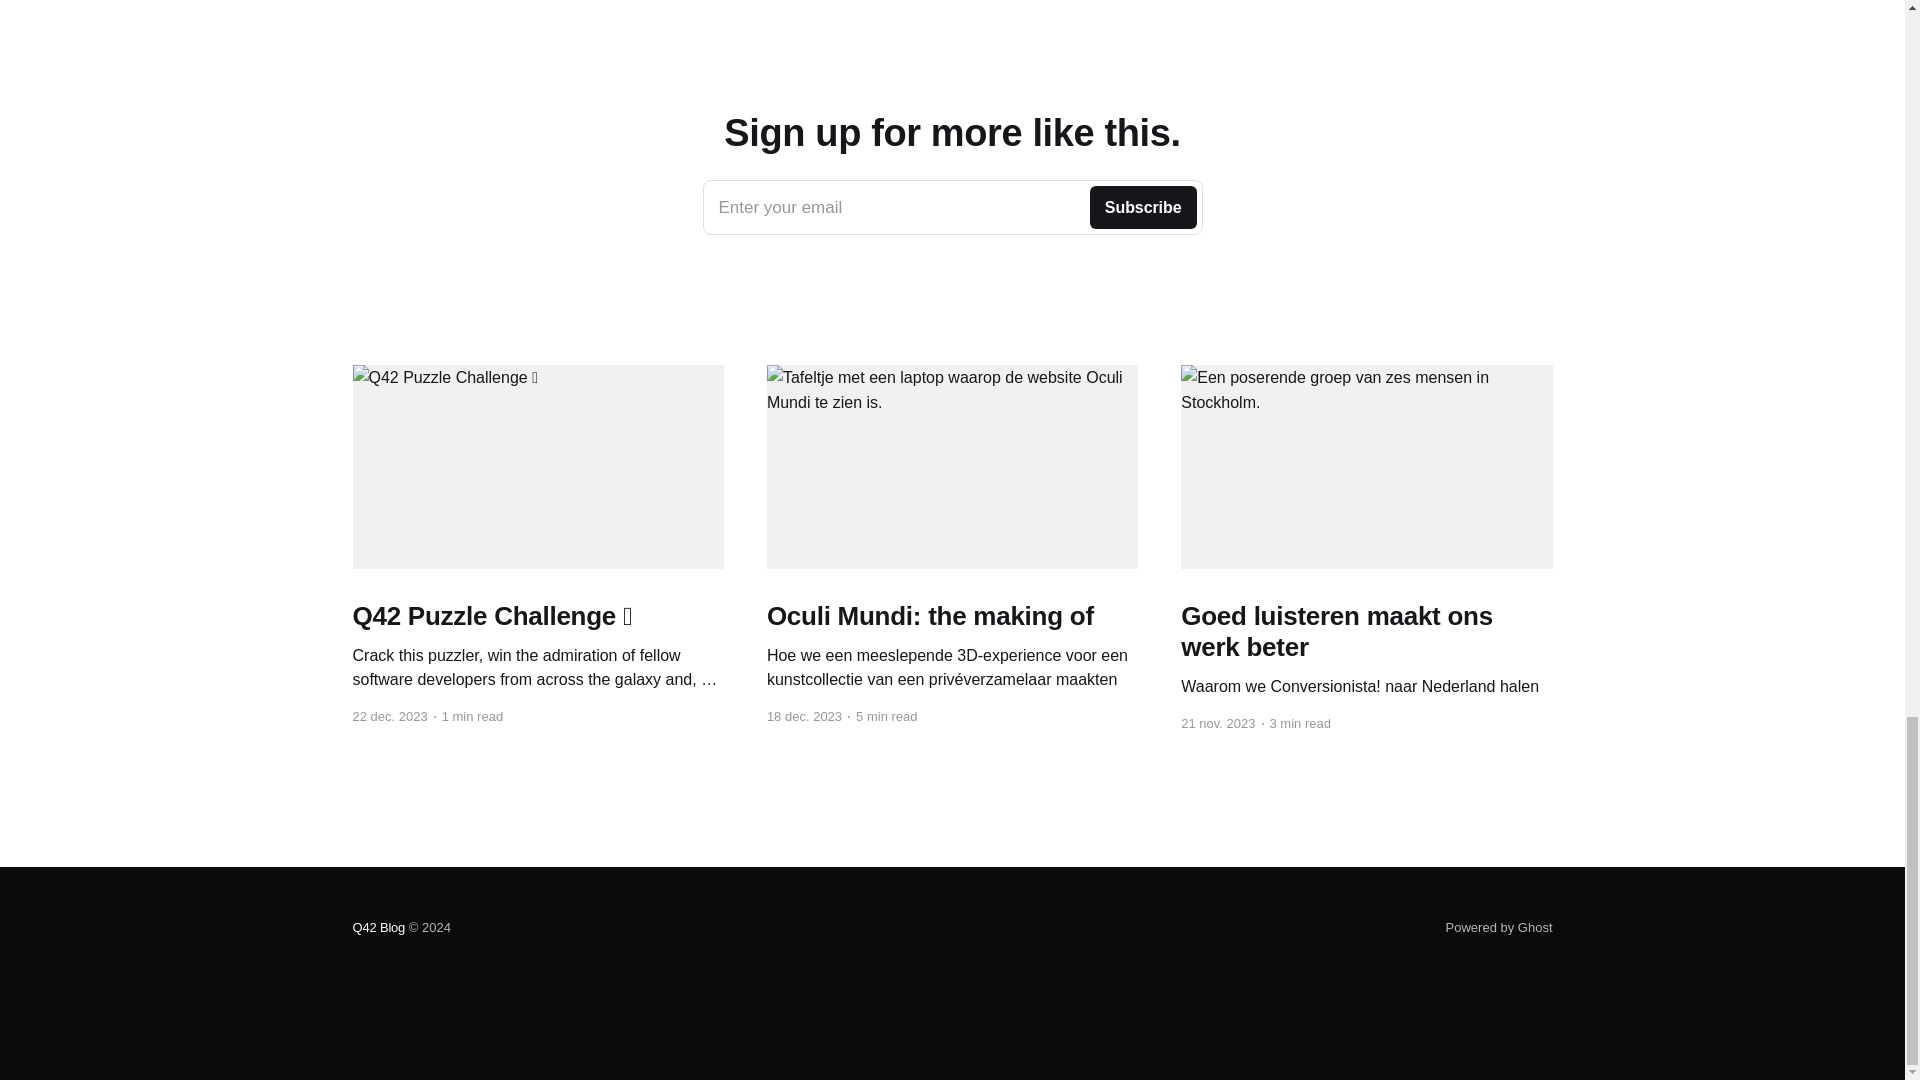  What do you see at coordinates (378, 928) in the screenshot?
I see `Q42 Blog` at bounding box center [378, 928].